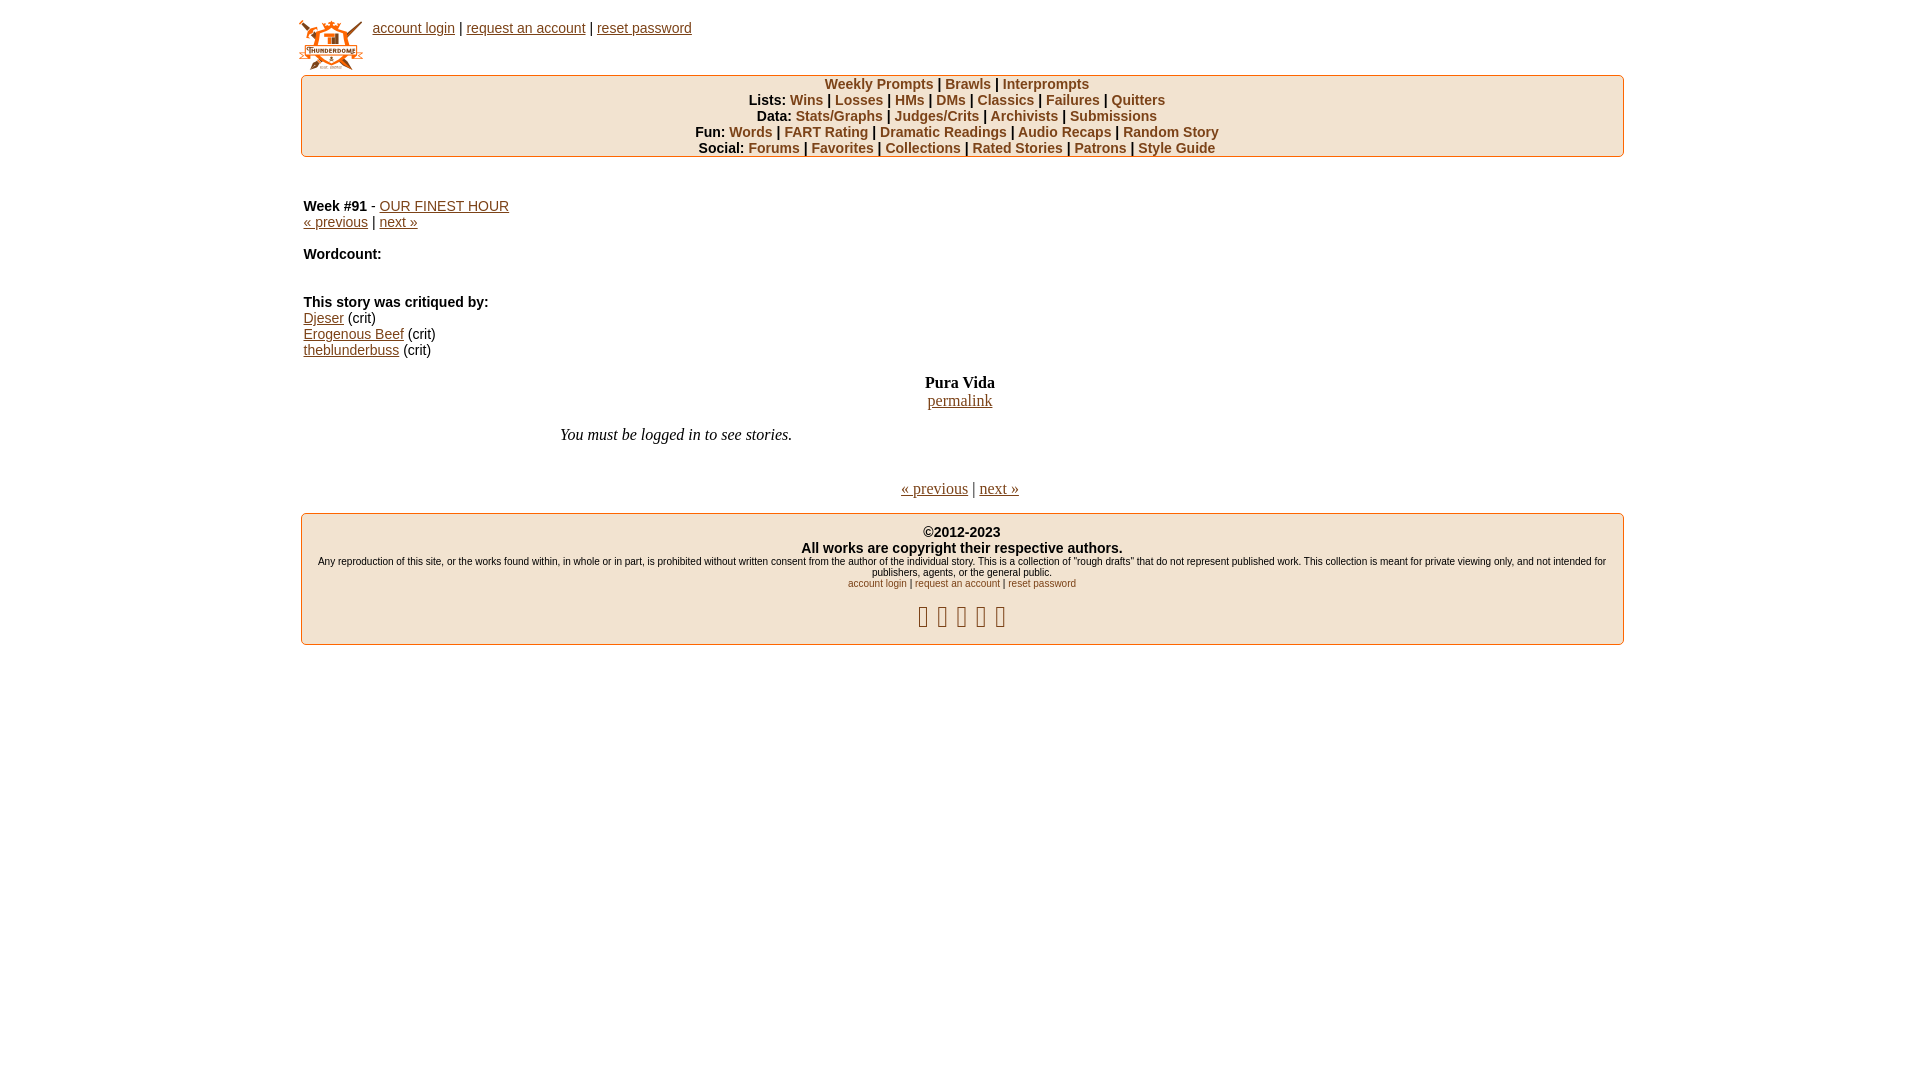 The image size is (1920, 1080). What do you see at coordinates (916, 100) in the screenshot?
I see `HMs` at bounding box center [916, 100].